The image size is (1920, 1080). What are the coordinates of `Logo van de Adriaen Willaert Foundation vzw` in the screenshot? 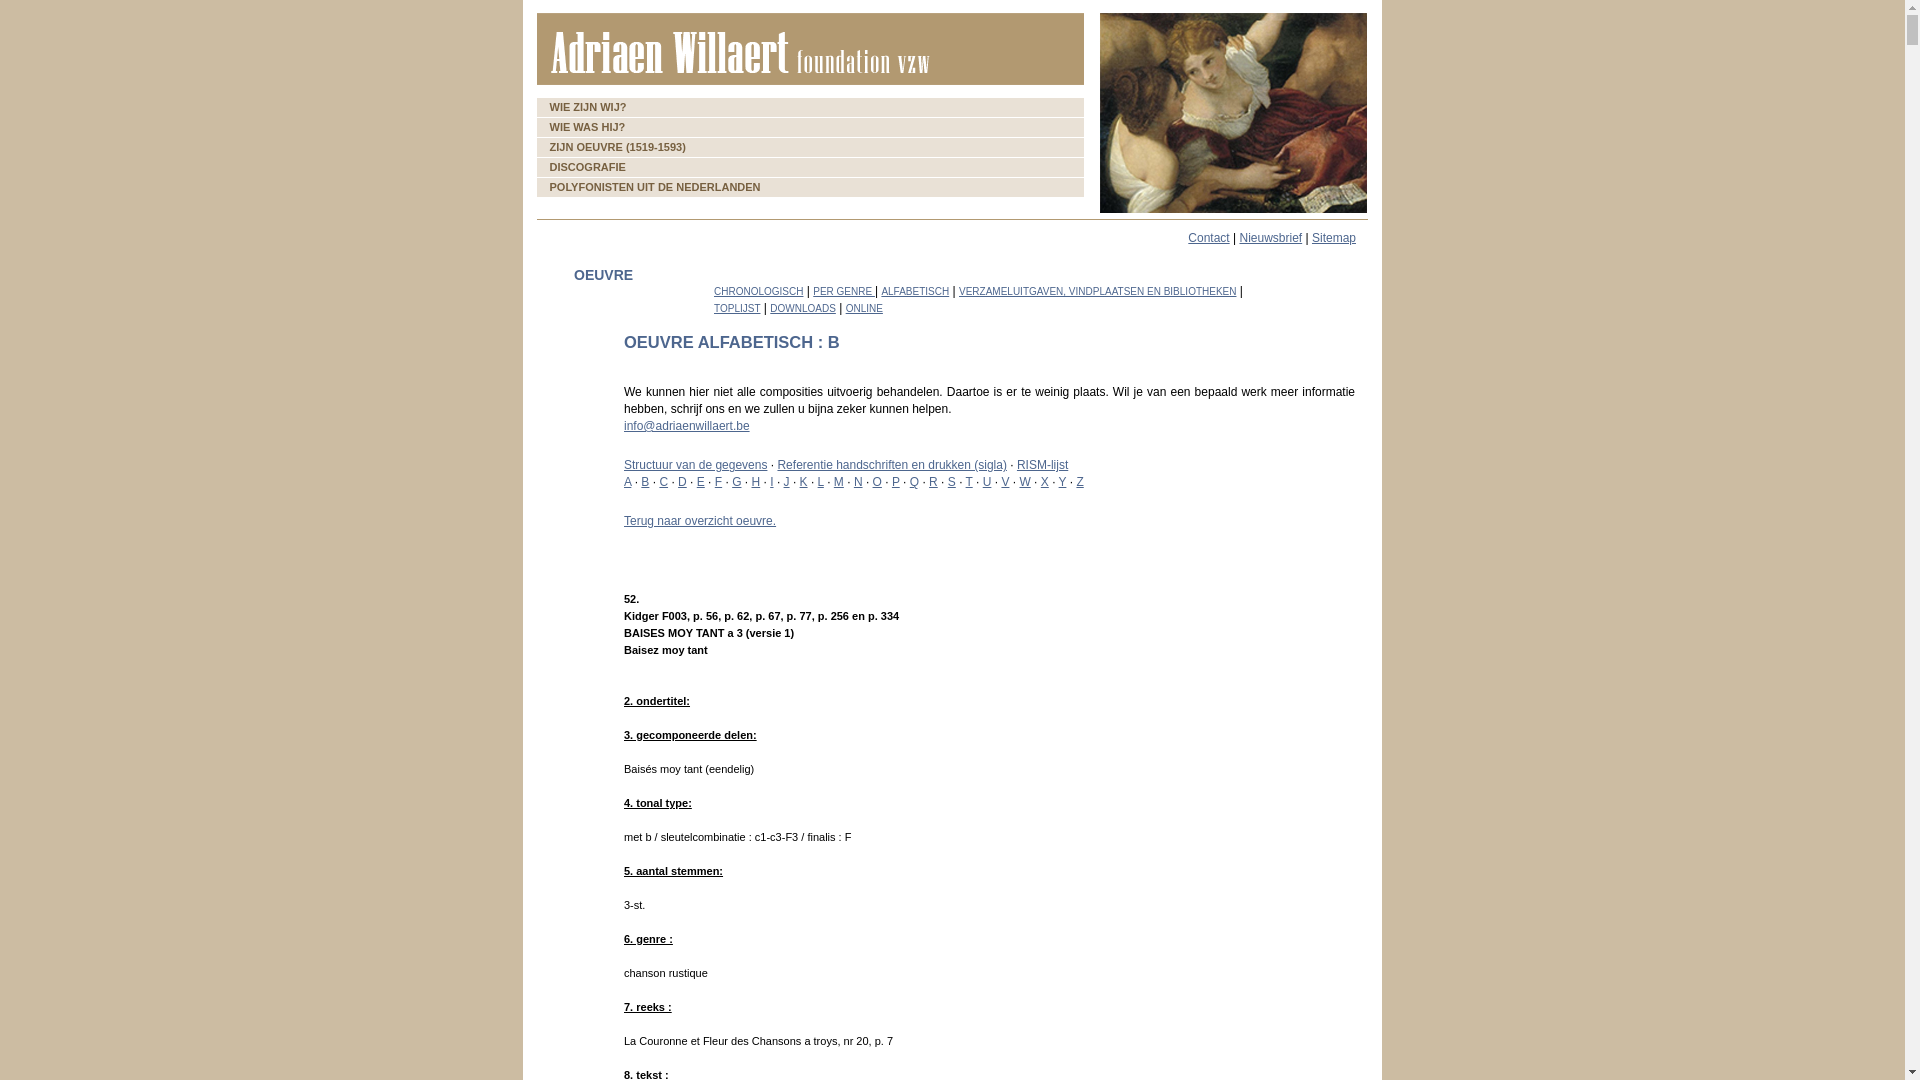 It's located at (810, 49).